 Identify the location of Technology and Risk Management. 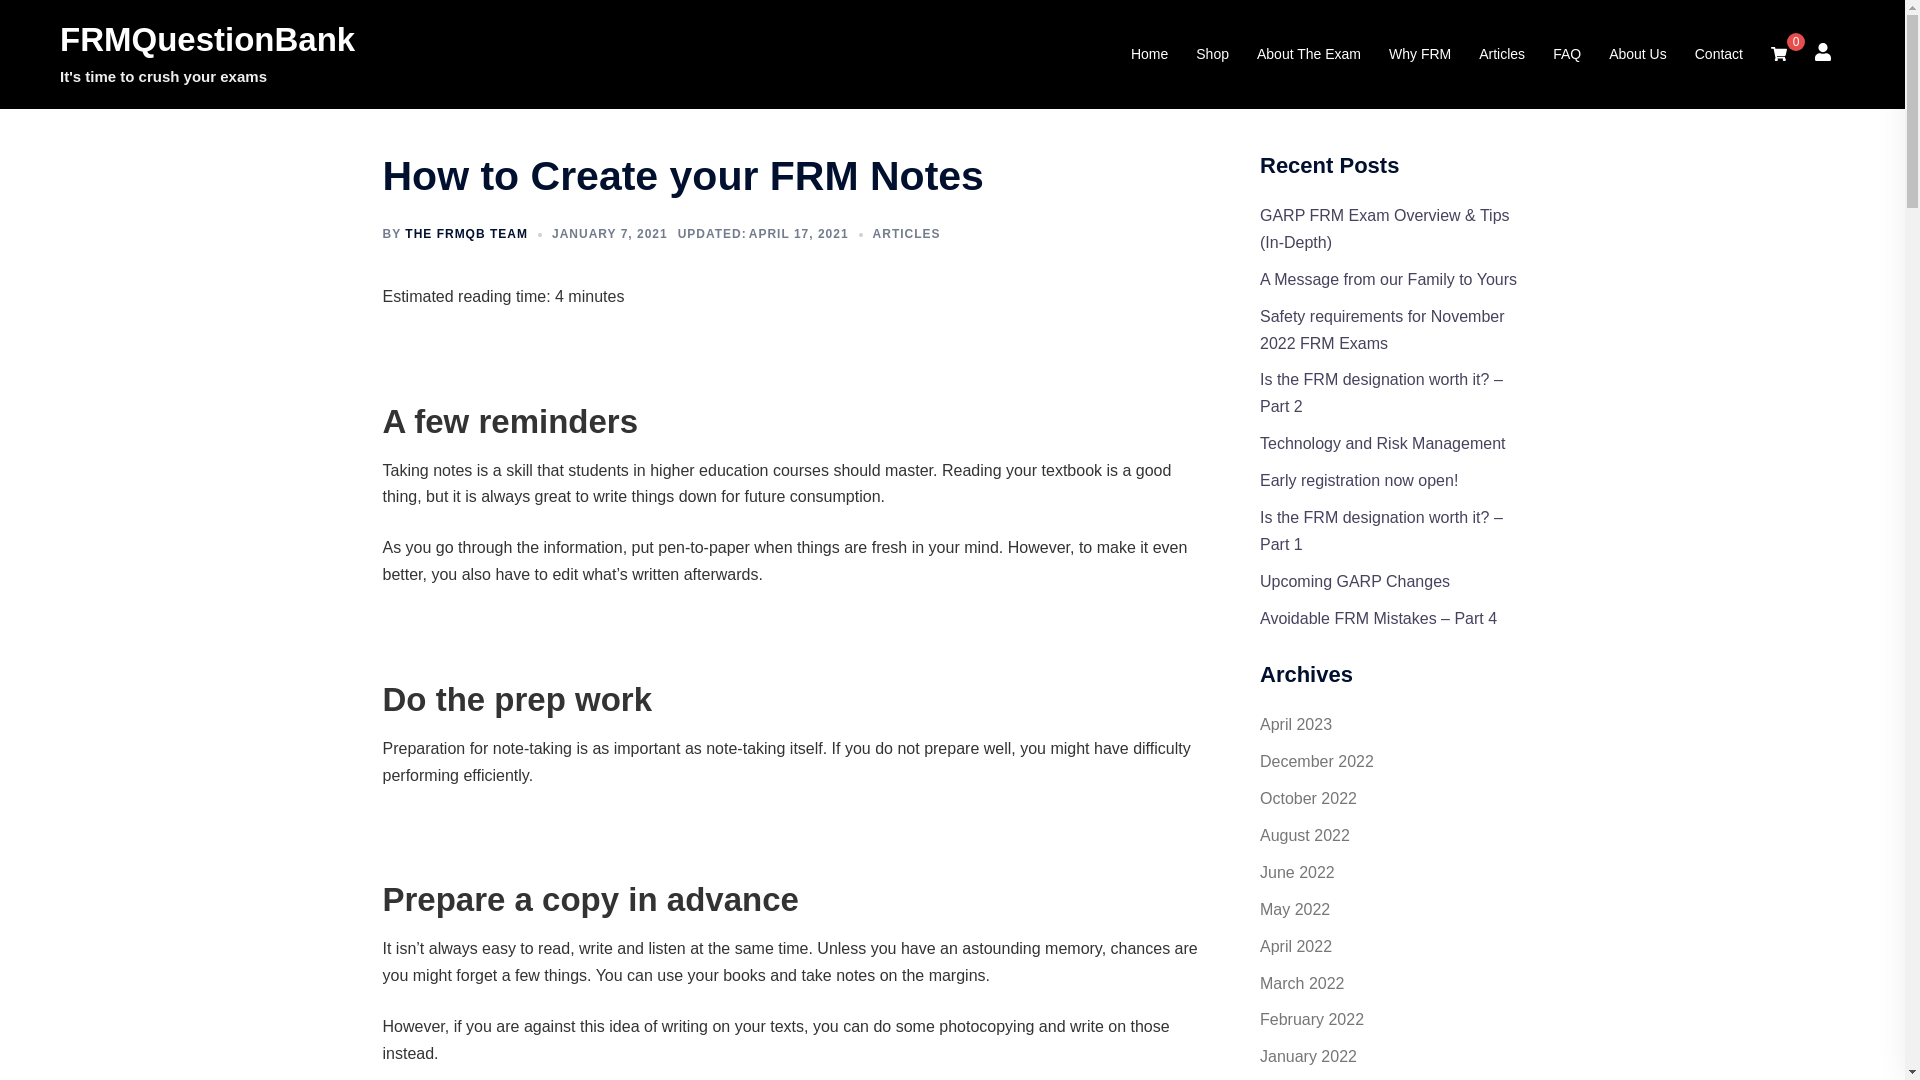
(1382, 444).